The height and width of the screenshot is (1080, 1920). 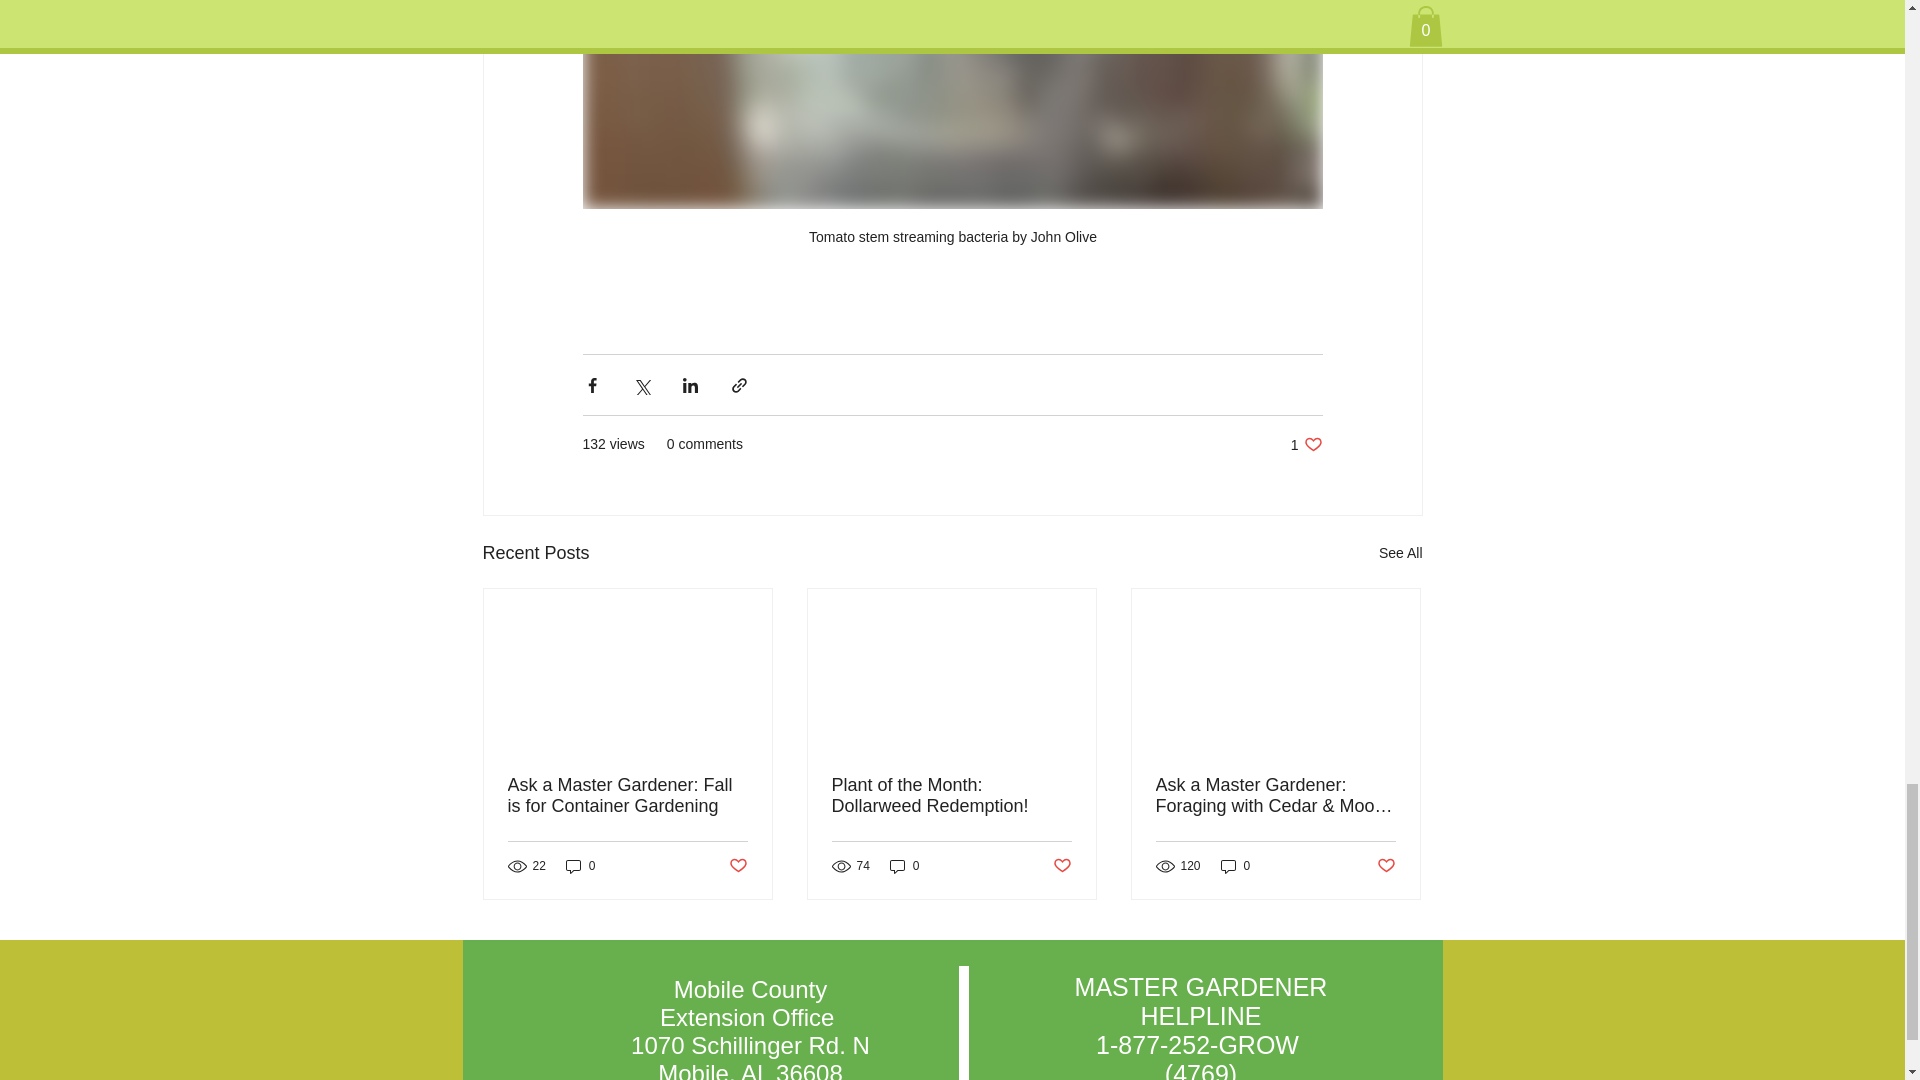 I want to click on Plant of the Month: Dollarweed Redemption!, so click(x=904, y=866).